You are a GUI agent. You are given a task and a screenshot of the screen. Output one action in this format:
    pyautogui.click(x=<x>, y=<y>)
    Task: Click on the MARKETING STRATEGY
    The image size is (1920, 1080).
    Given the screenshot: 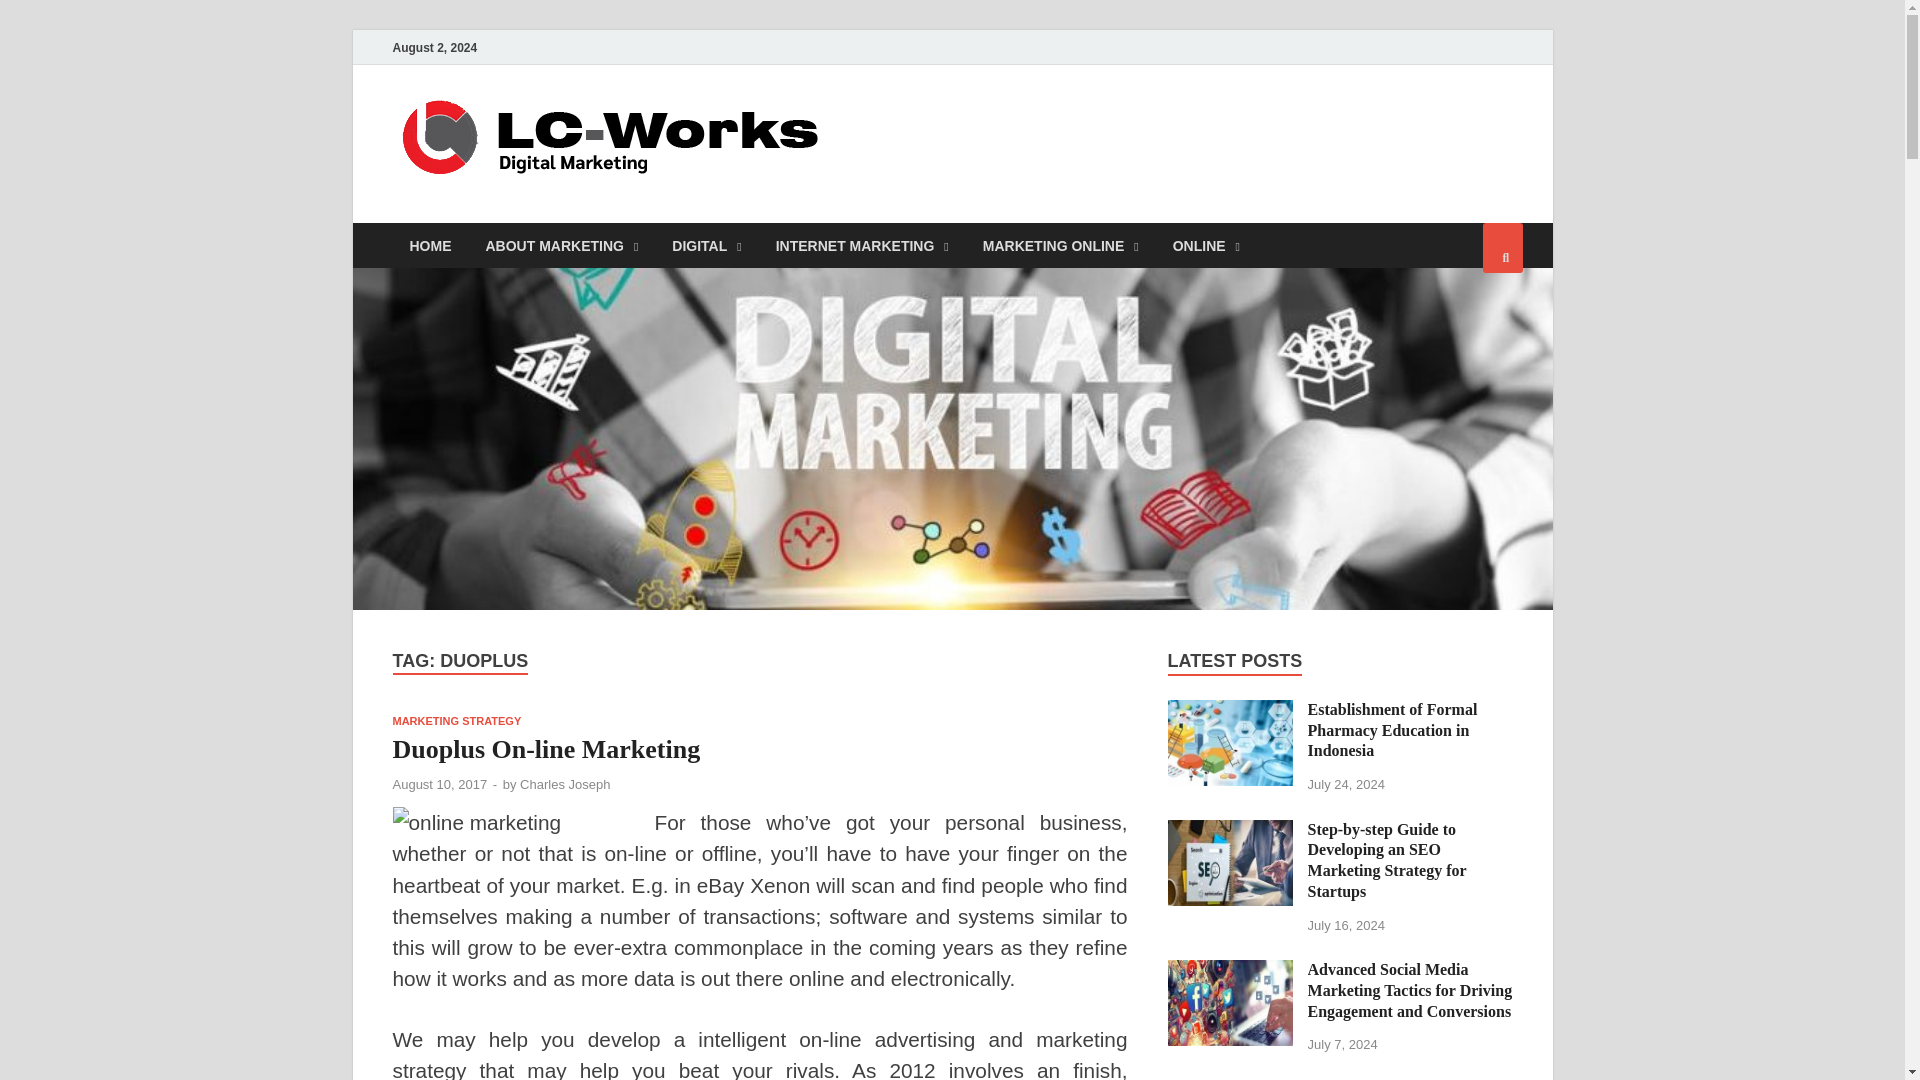 What is the action you would take?
    pyautogui.click(x=456, y=720)
    